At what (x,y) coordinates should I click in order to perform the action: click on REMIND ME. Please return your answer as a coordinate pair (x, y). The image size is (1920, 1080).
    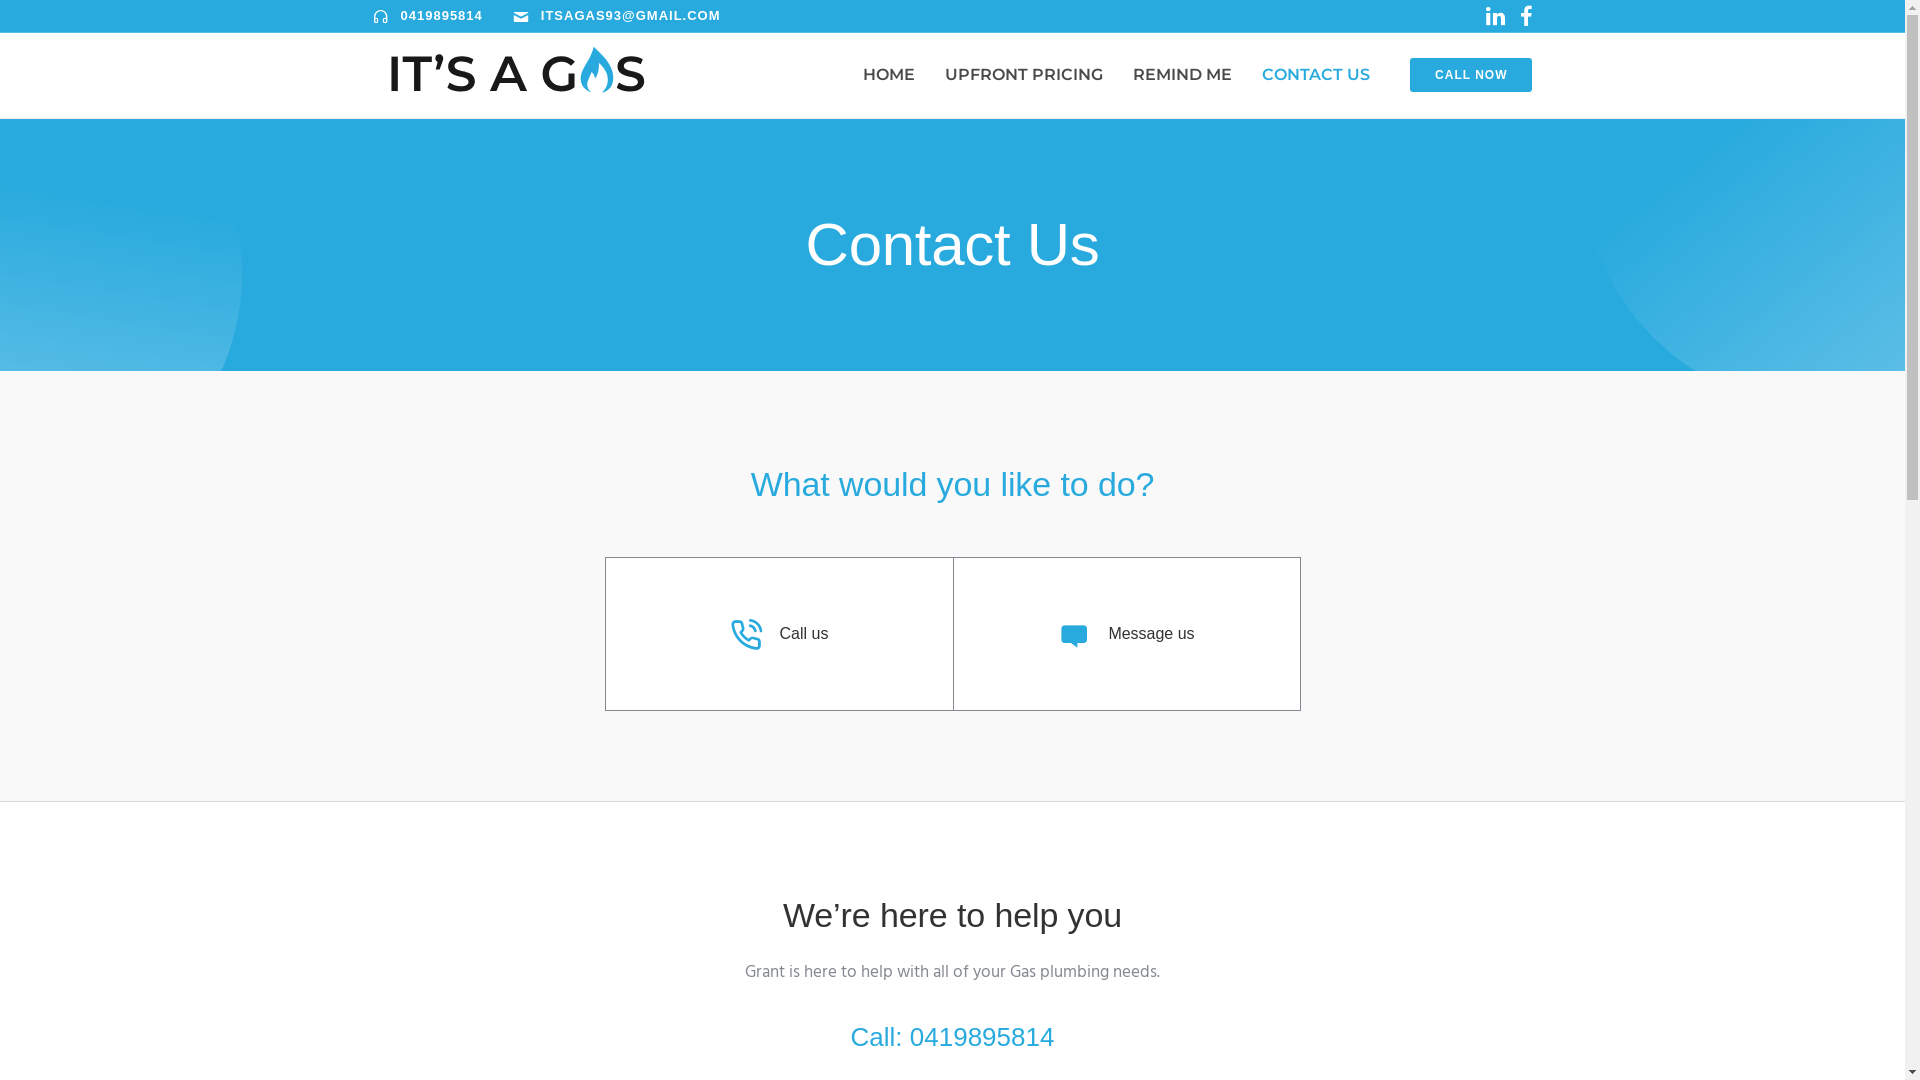
    Looking at the image, I should click on (1182, 74).